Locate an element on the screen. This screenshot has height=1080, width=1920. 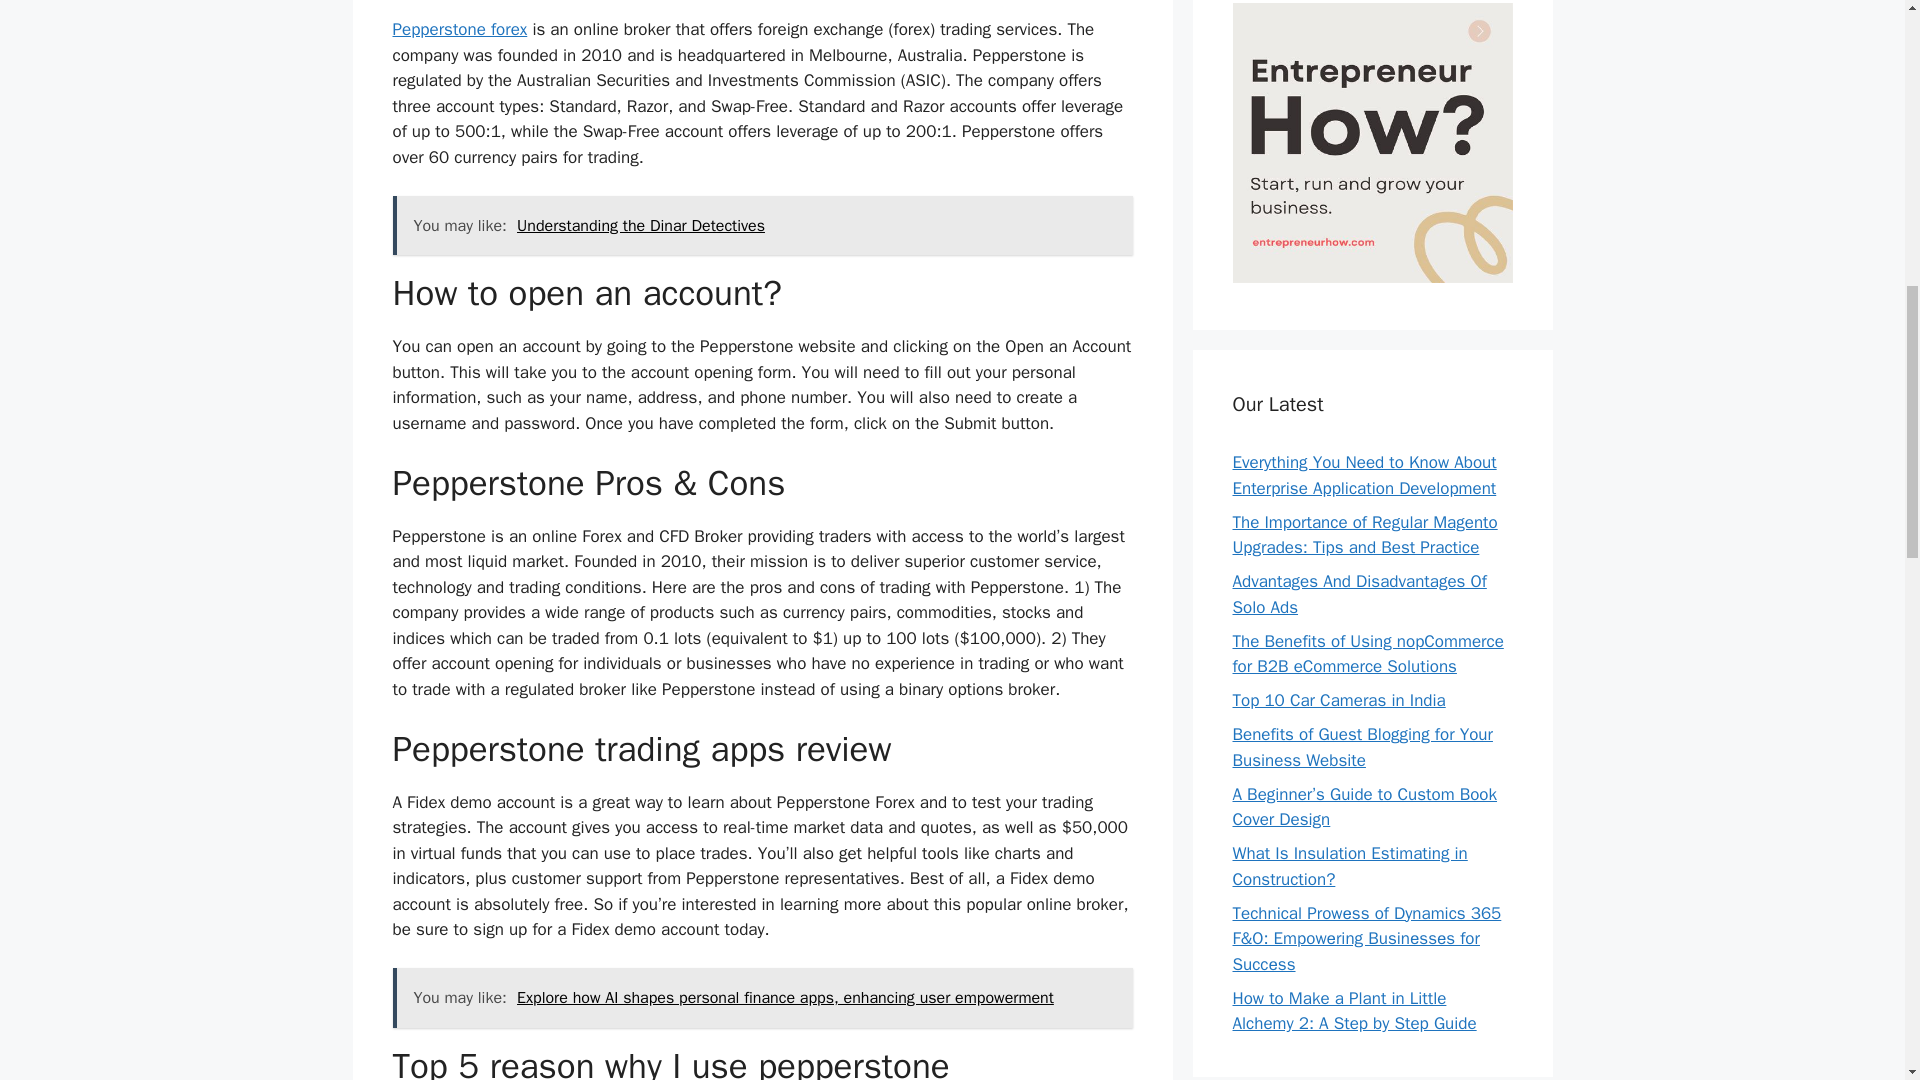
Entrepreneur How is located at coordinates (1372, 276).